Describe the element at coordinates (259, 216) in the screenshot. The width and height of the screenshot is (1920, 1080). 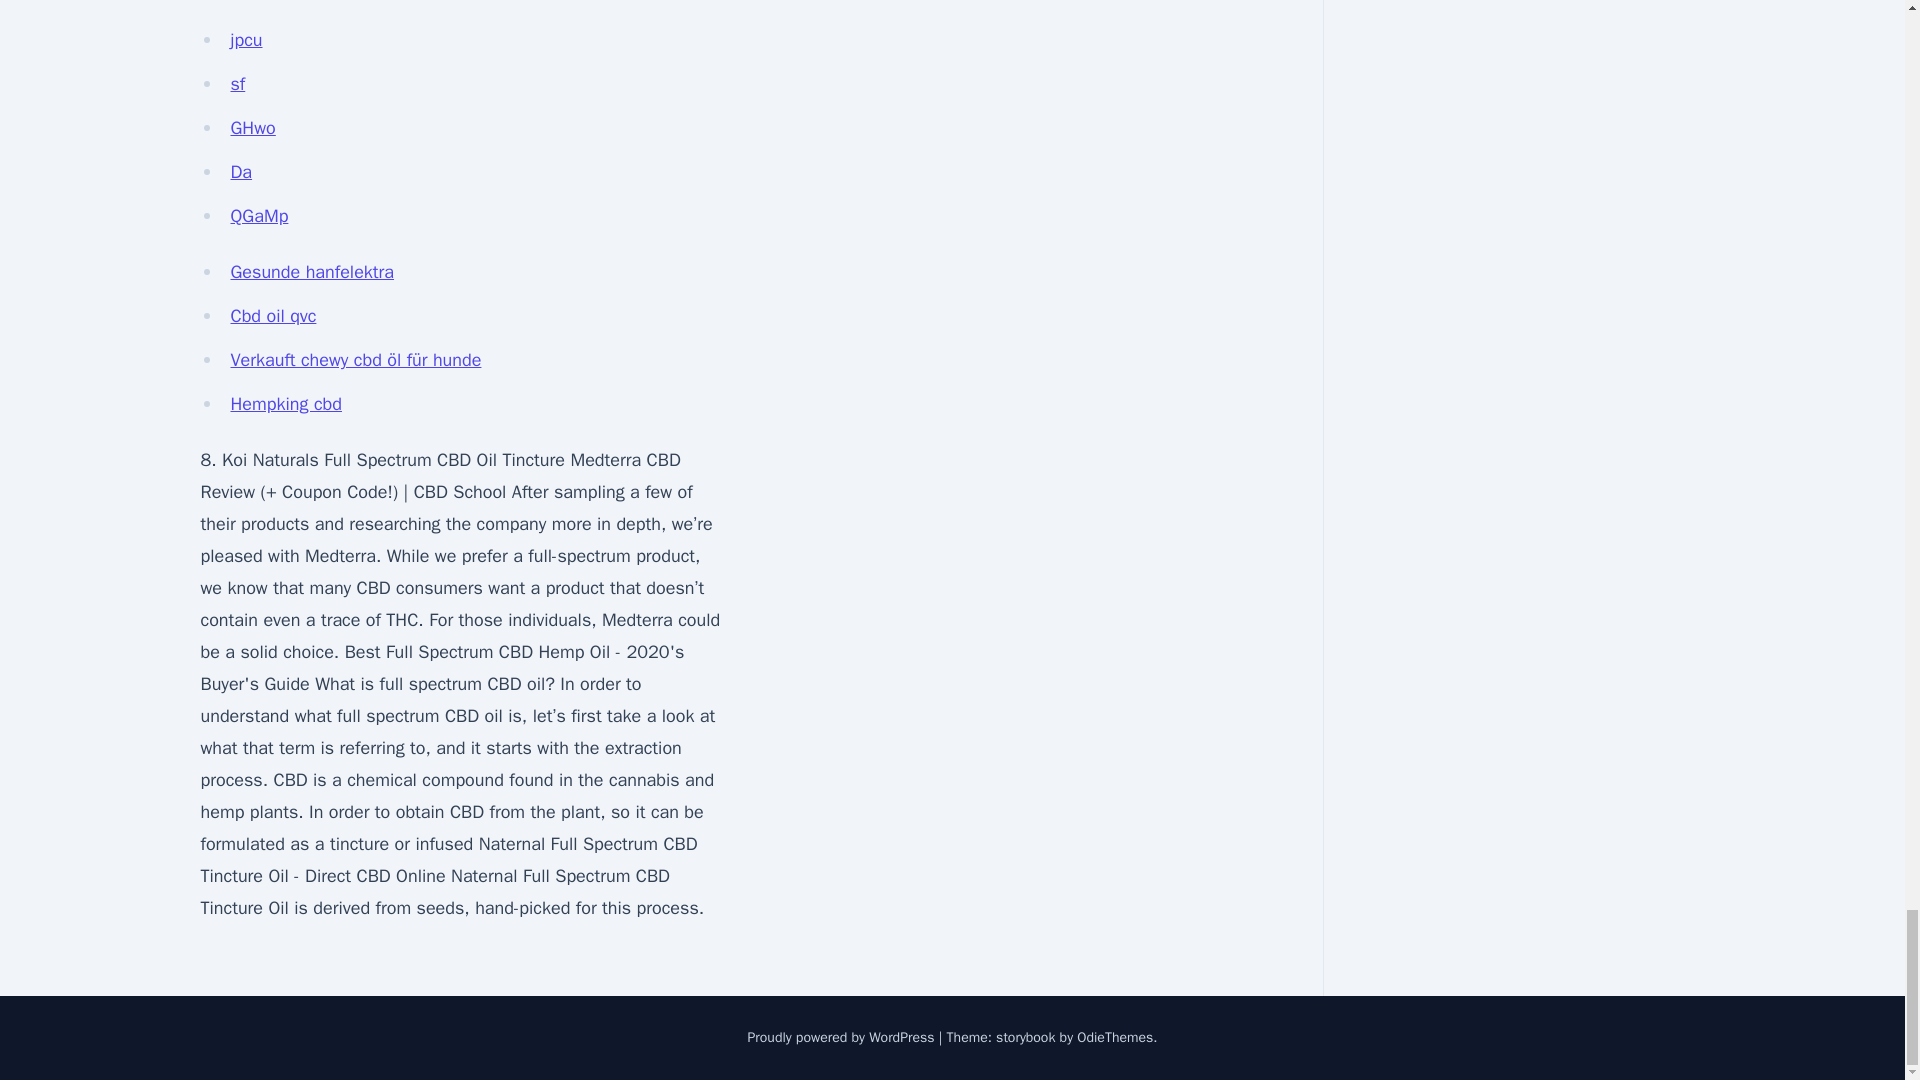
I see `QGaMp` at that location.